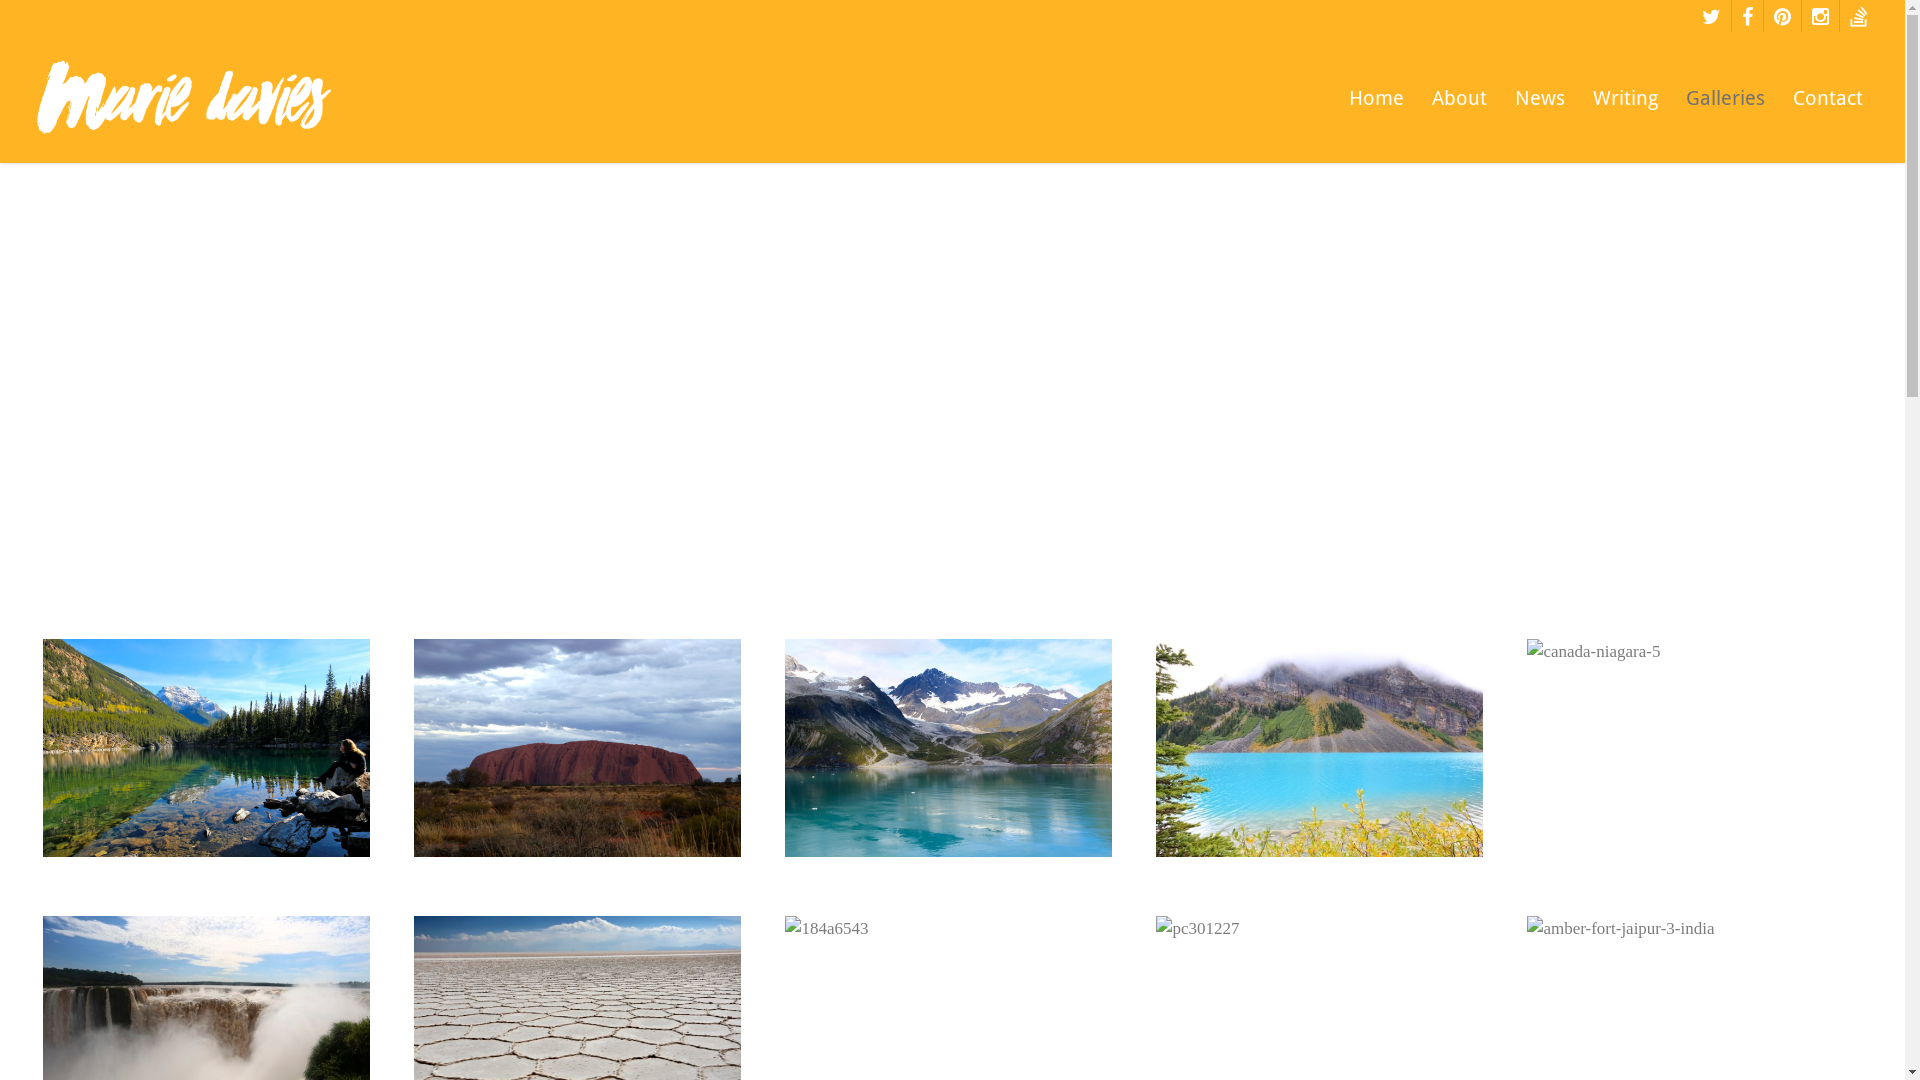 Image resolution: width=1920 pixels, height=1080 pixels. What do you see at coordinates (1690, 748) in the screenshot?
I see `canada-niagara-5` at bounding box center [1690, 748].